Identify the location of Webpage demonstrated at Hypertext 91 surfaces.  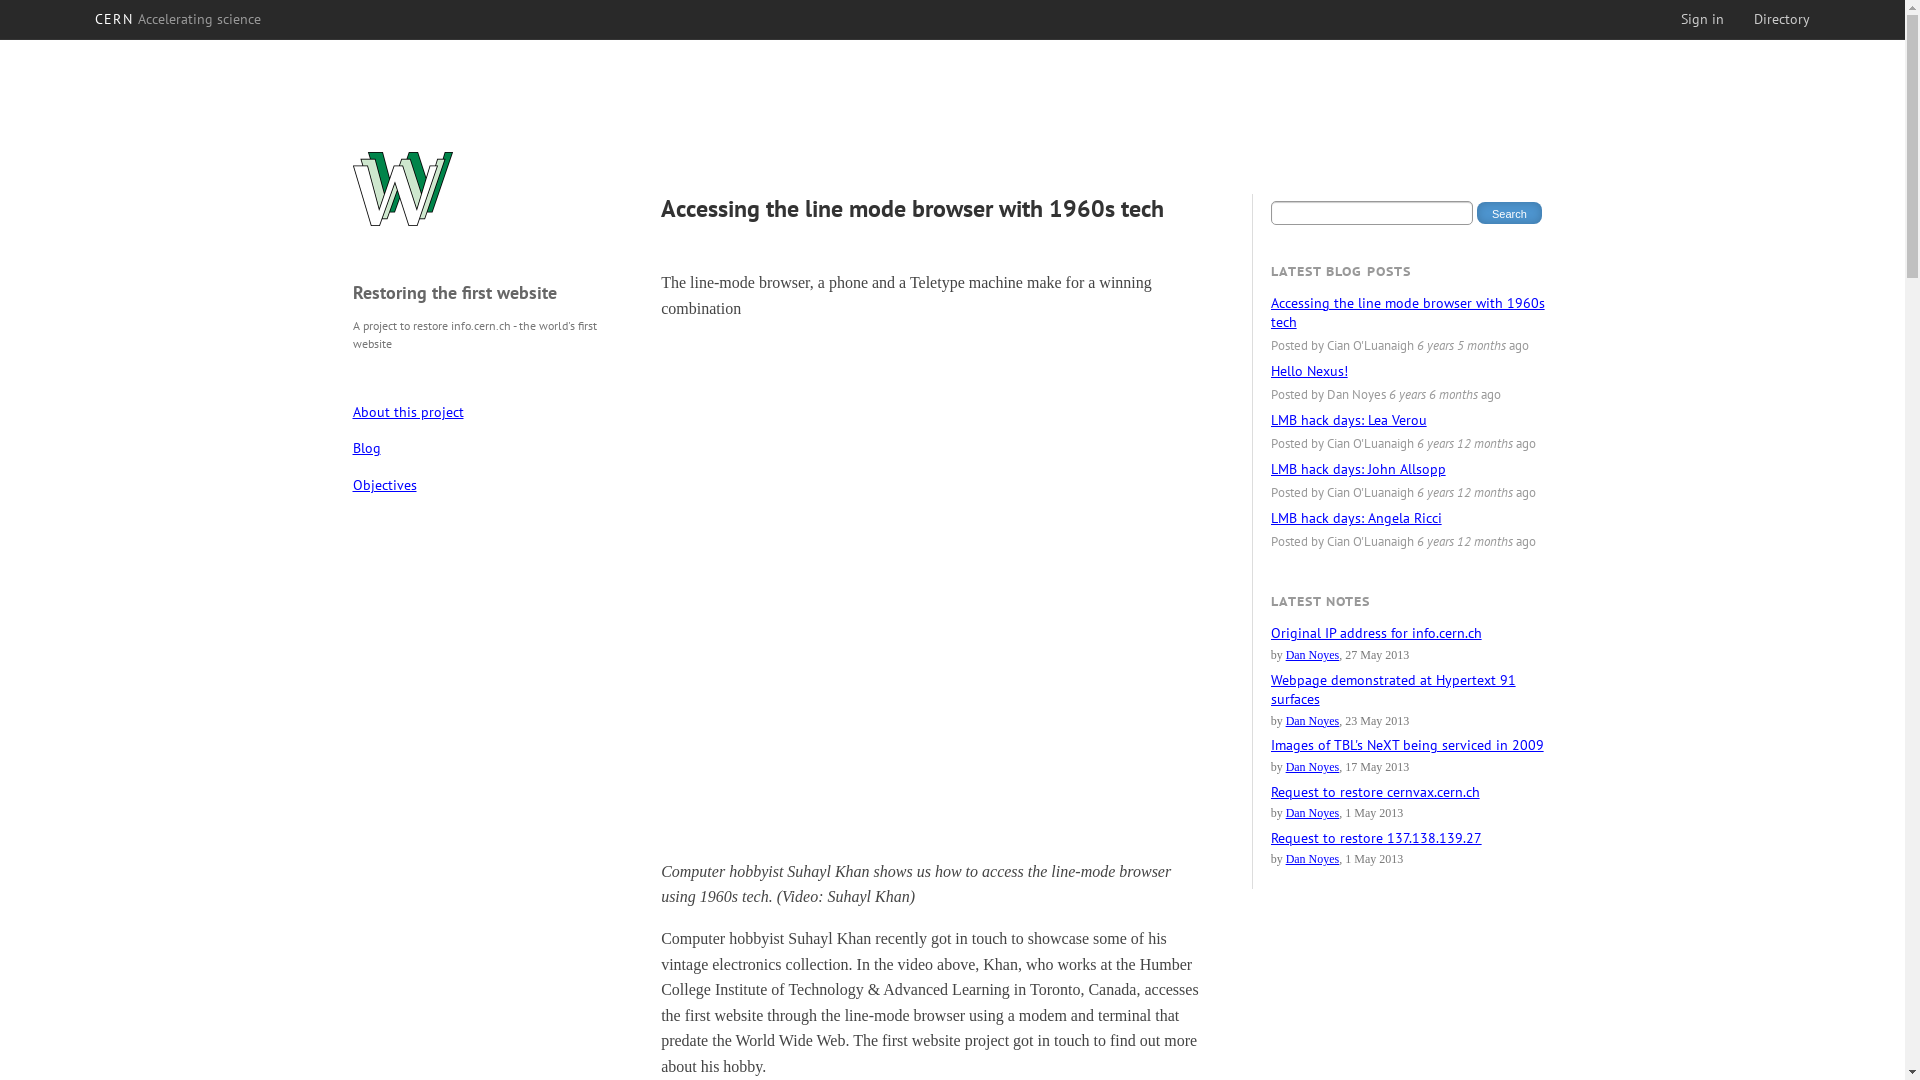
(1394, 690).